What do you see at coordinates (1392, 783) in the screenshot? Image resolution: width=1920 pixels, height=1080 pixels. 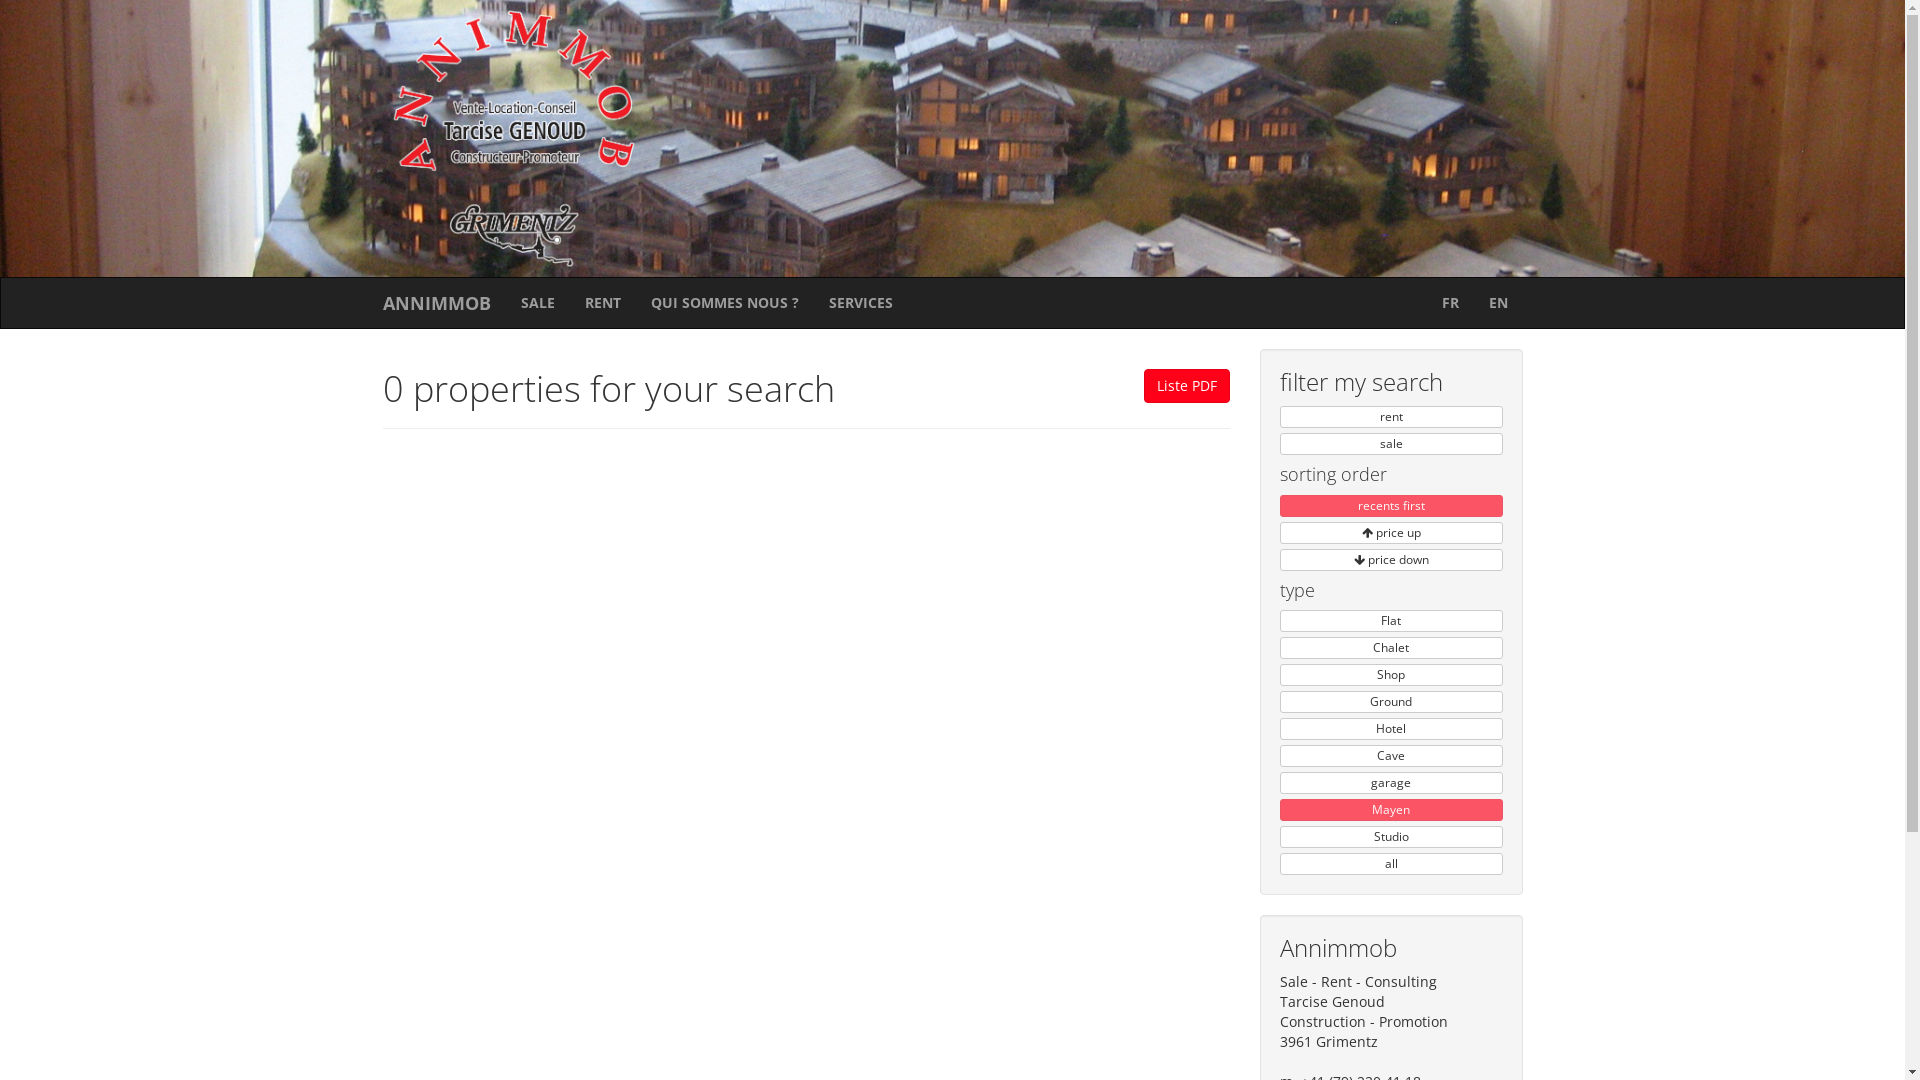 I see `garage` at bounding box center [1392, 783].